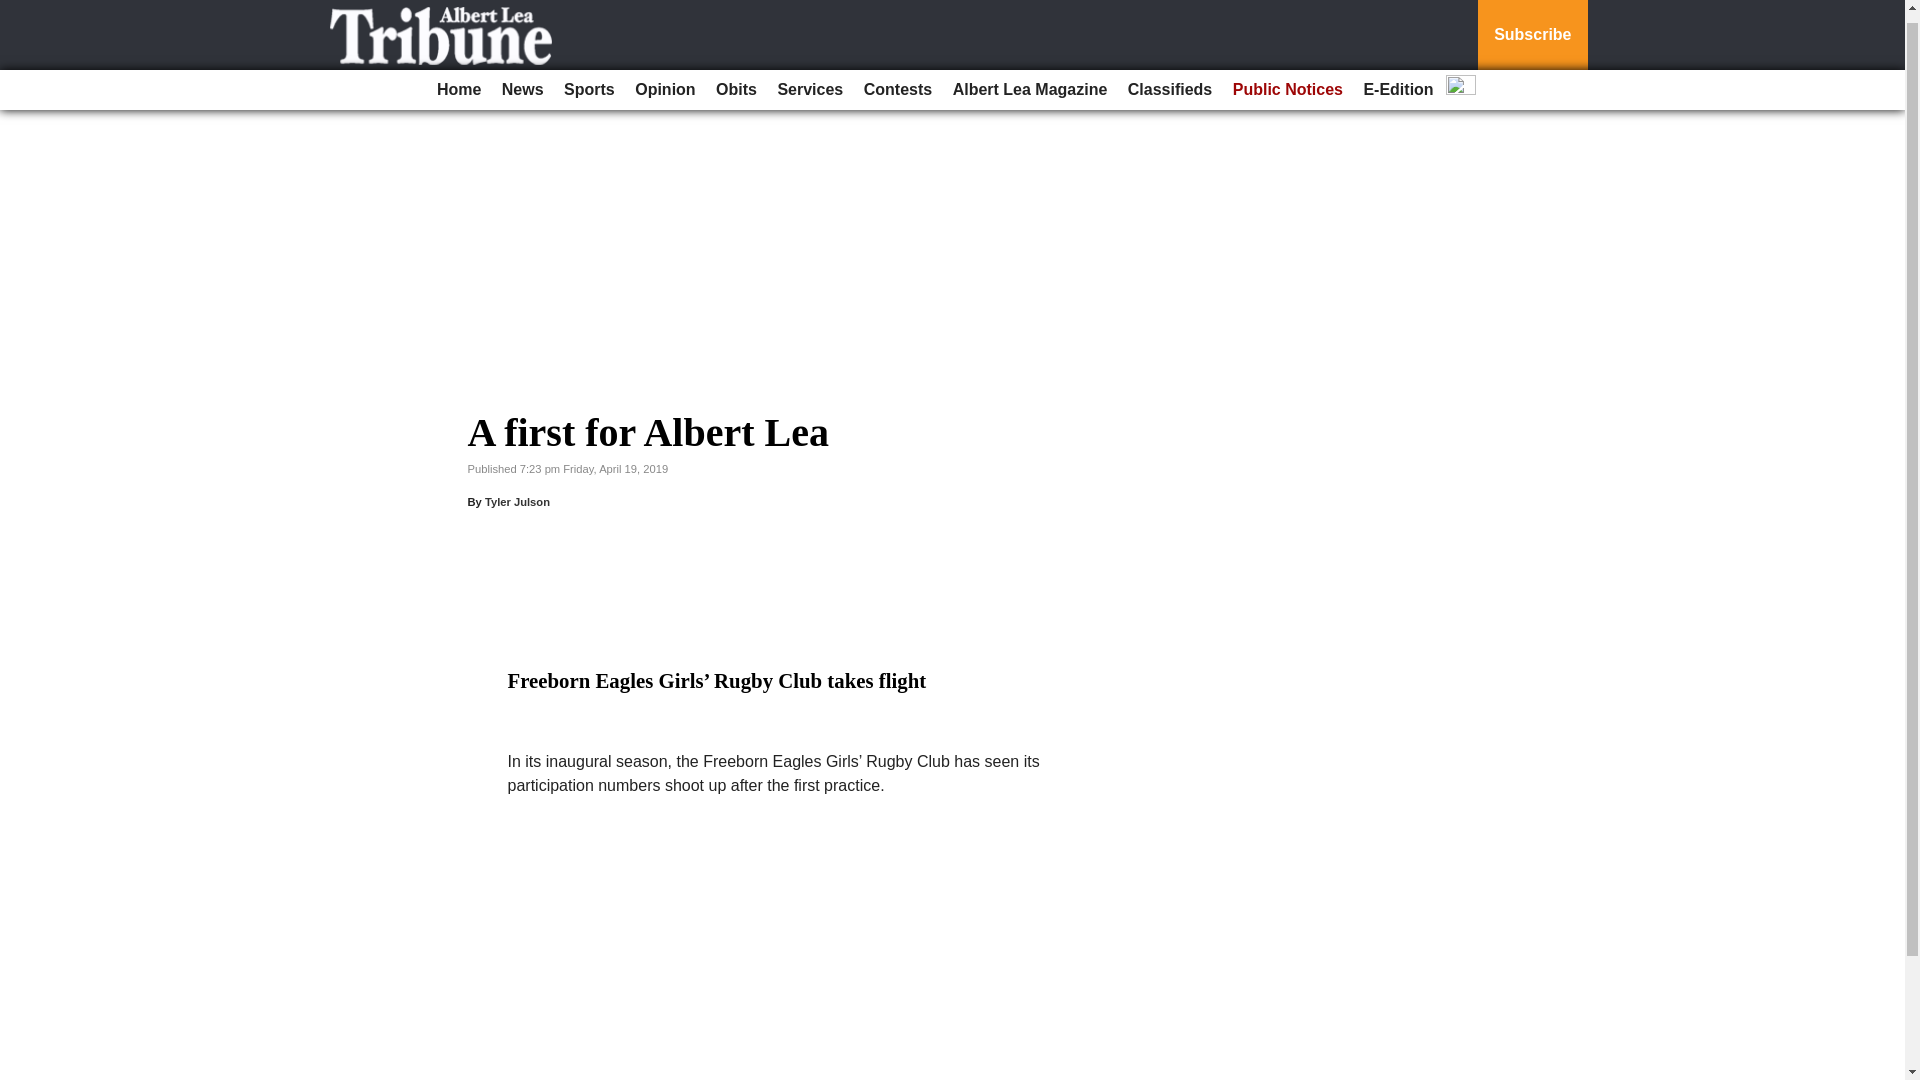 The image size is (1920, 1080). I want to click on Obits, so click(736, 80).